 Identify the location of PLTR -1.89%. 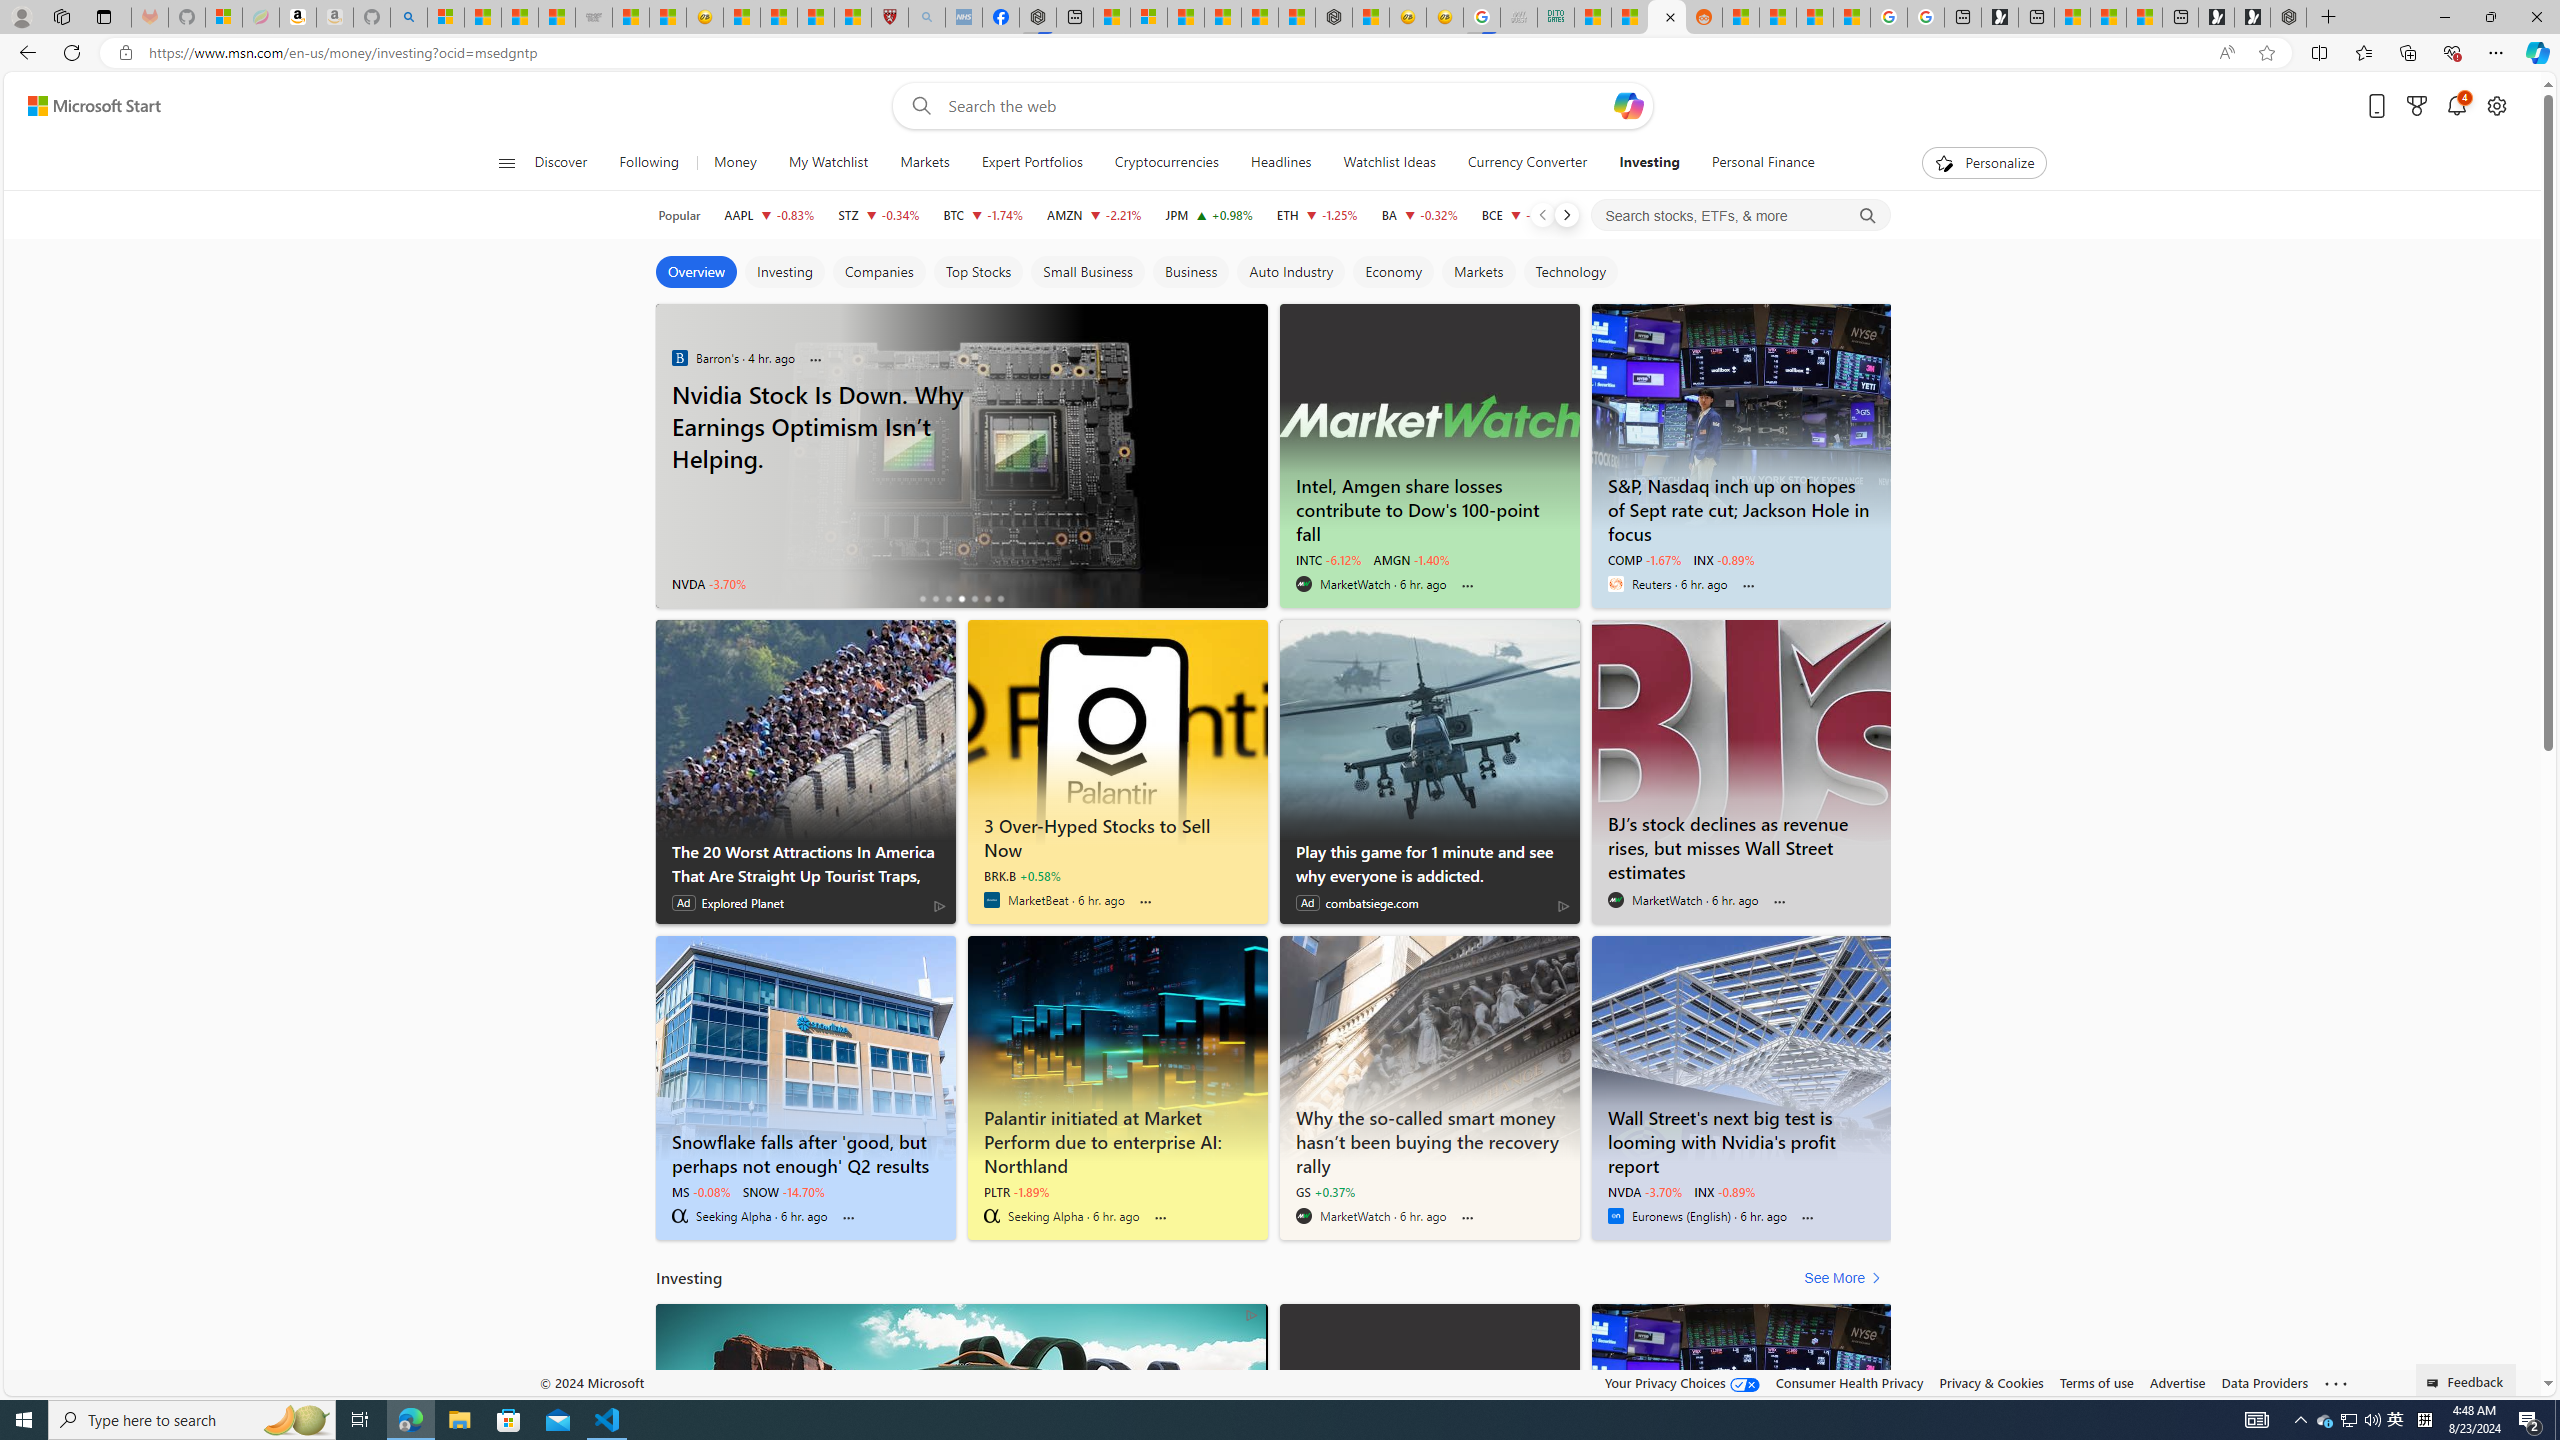
(1016, 1191).